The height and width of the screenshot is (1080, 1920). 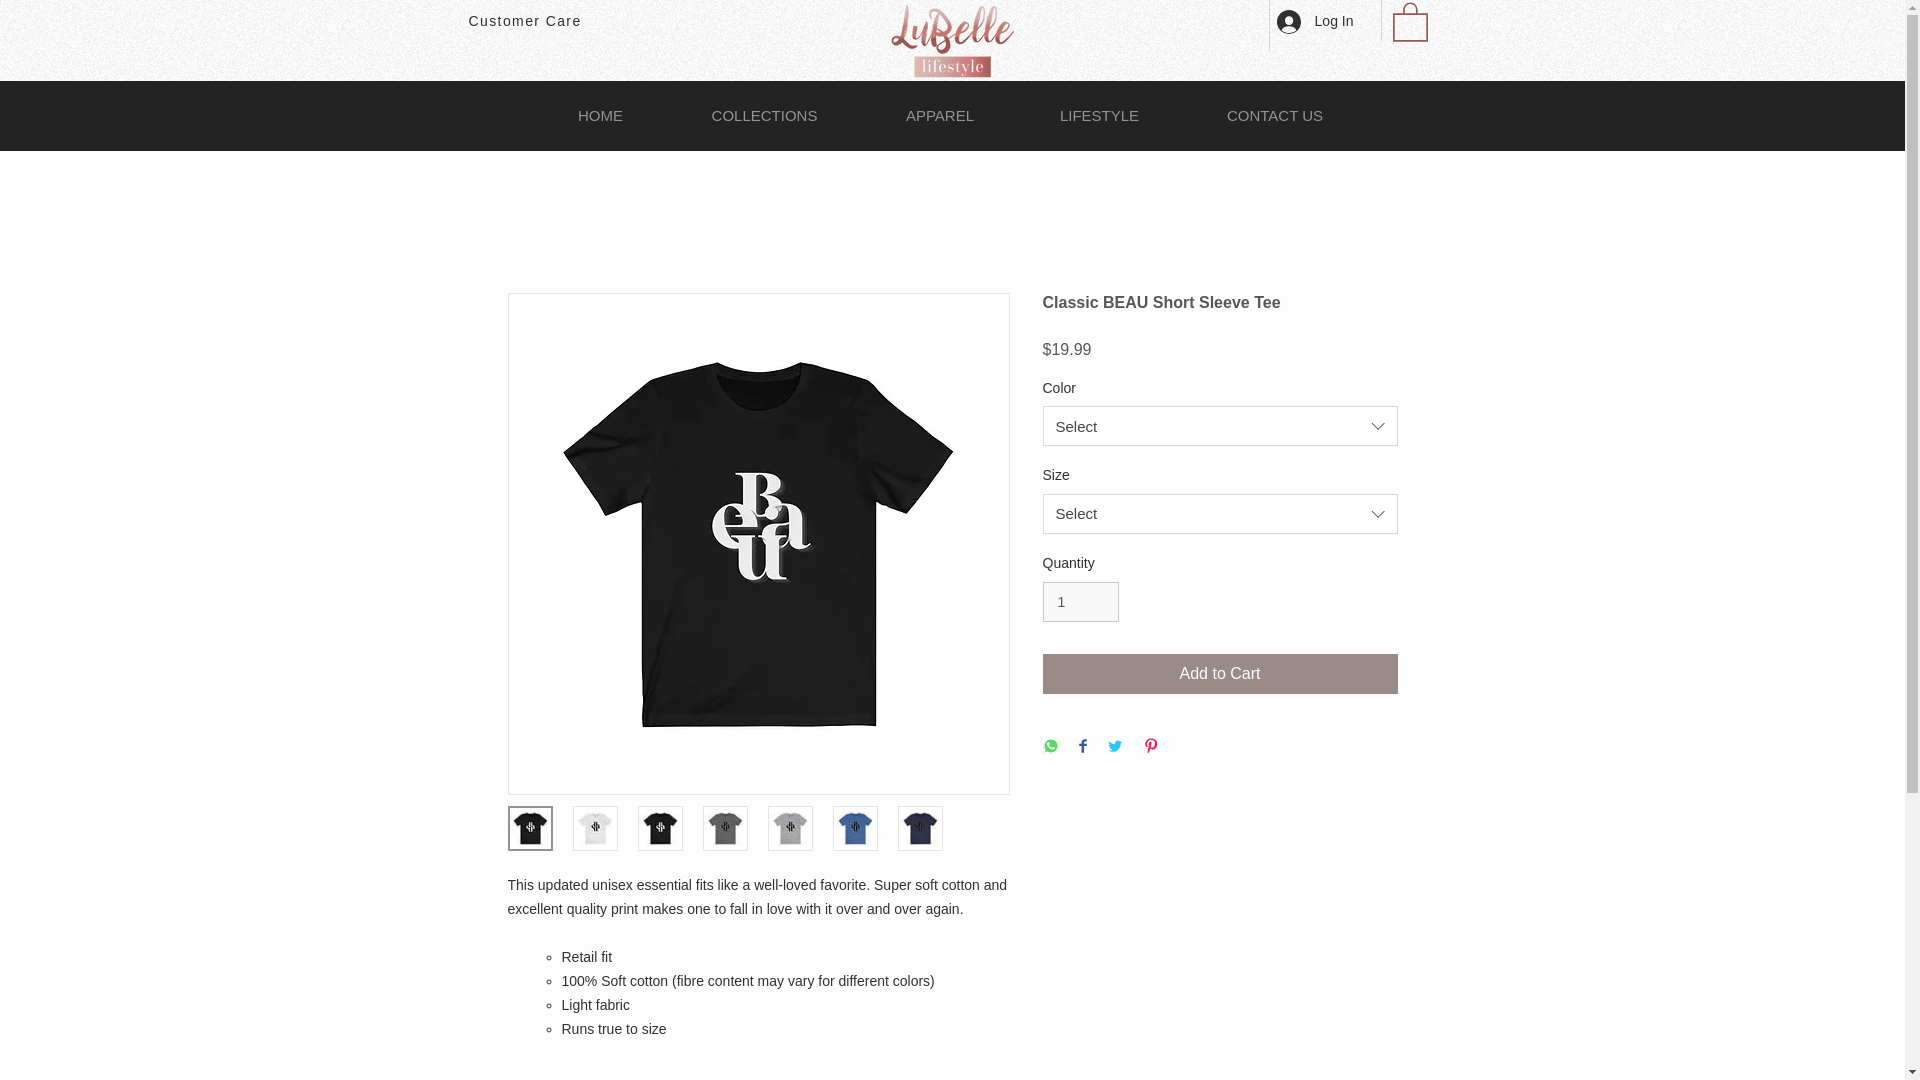 I want to click on Log In, so click(x=1315, y=22).